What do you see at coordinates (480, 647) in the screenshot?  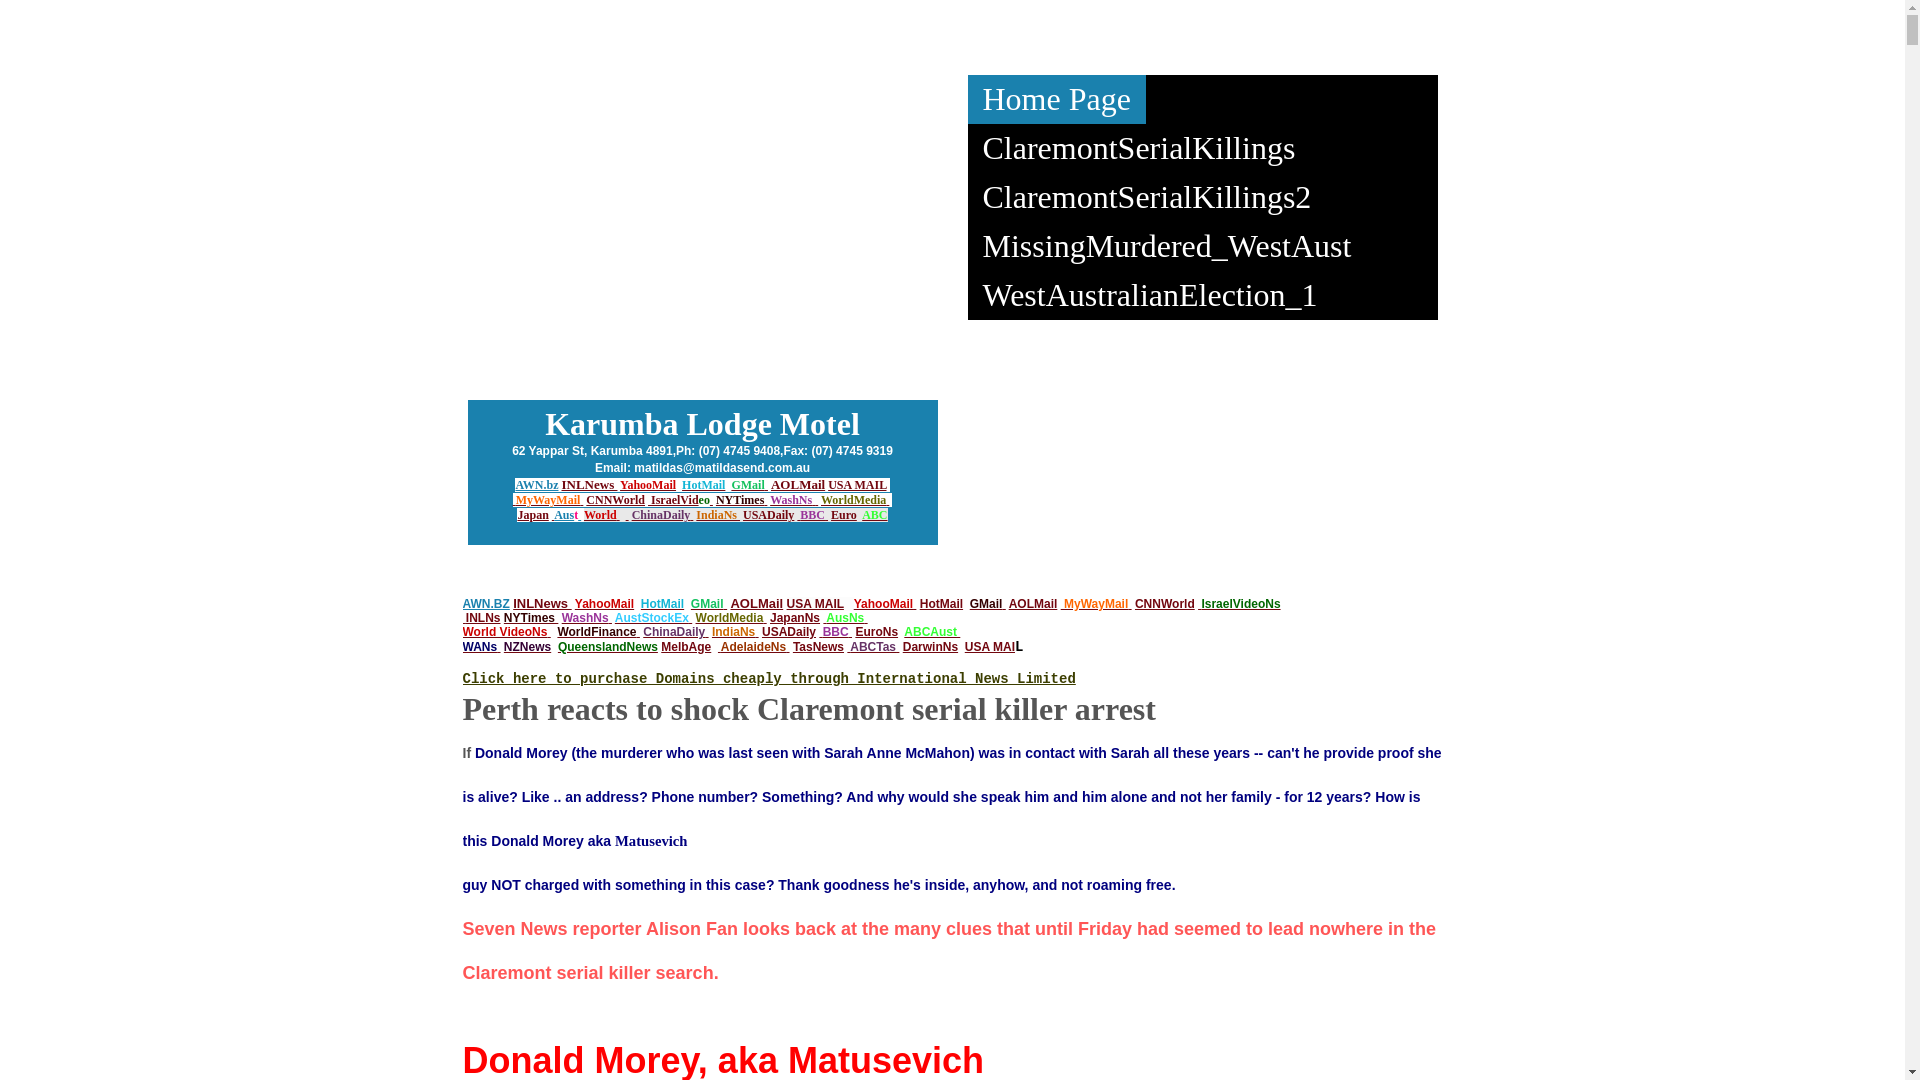 I see `WANs` at bounding box center [480, 647].